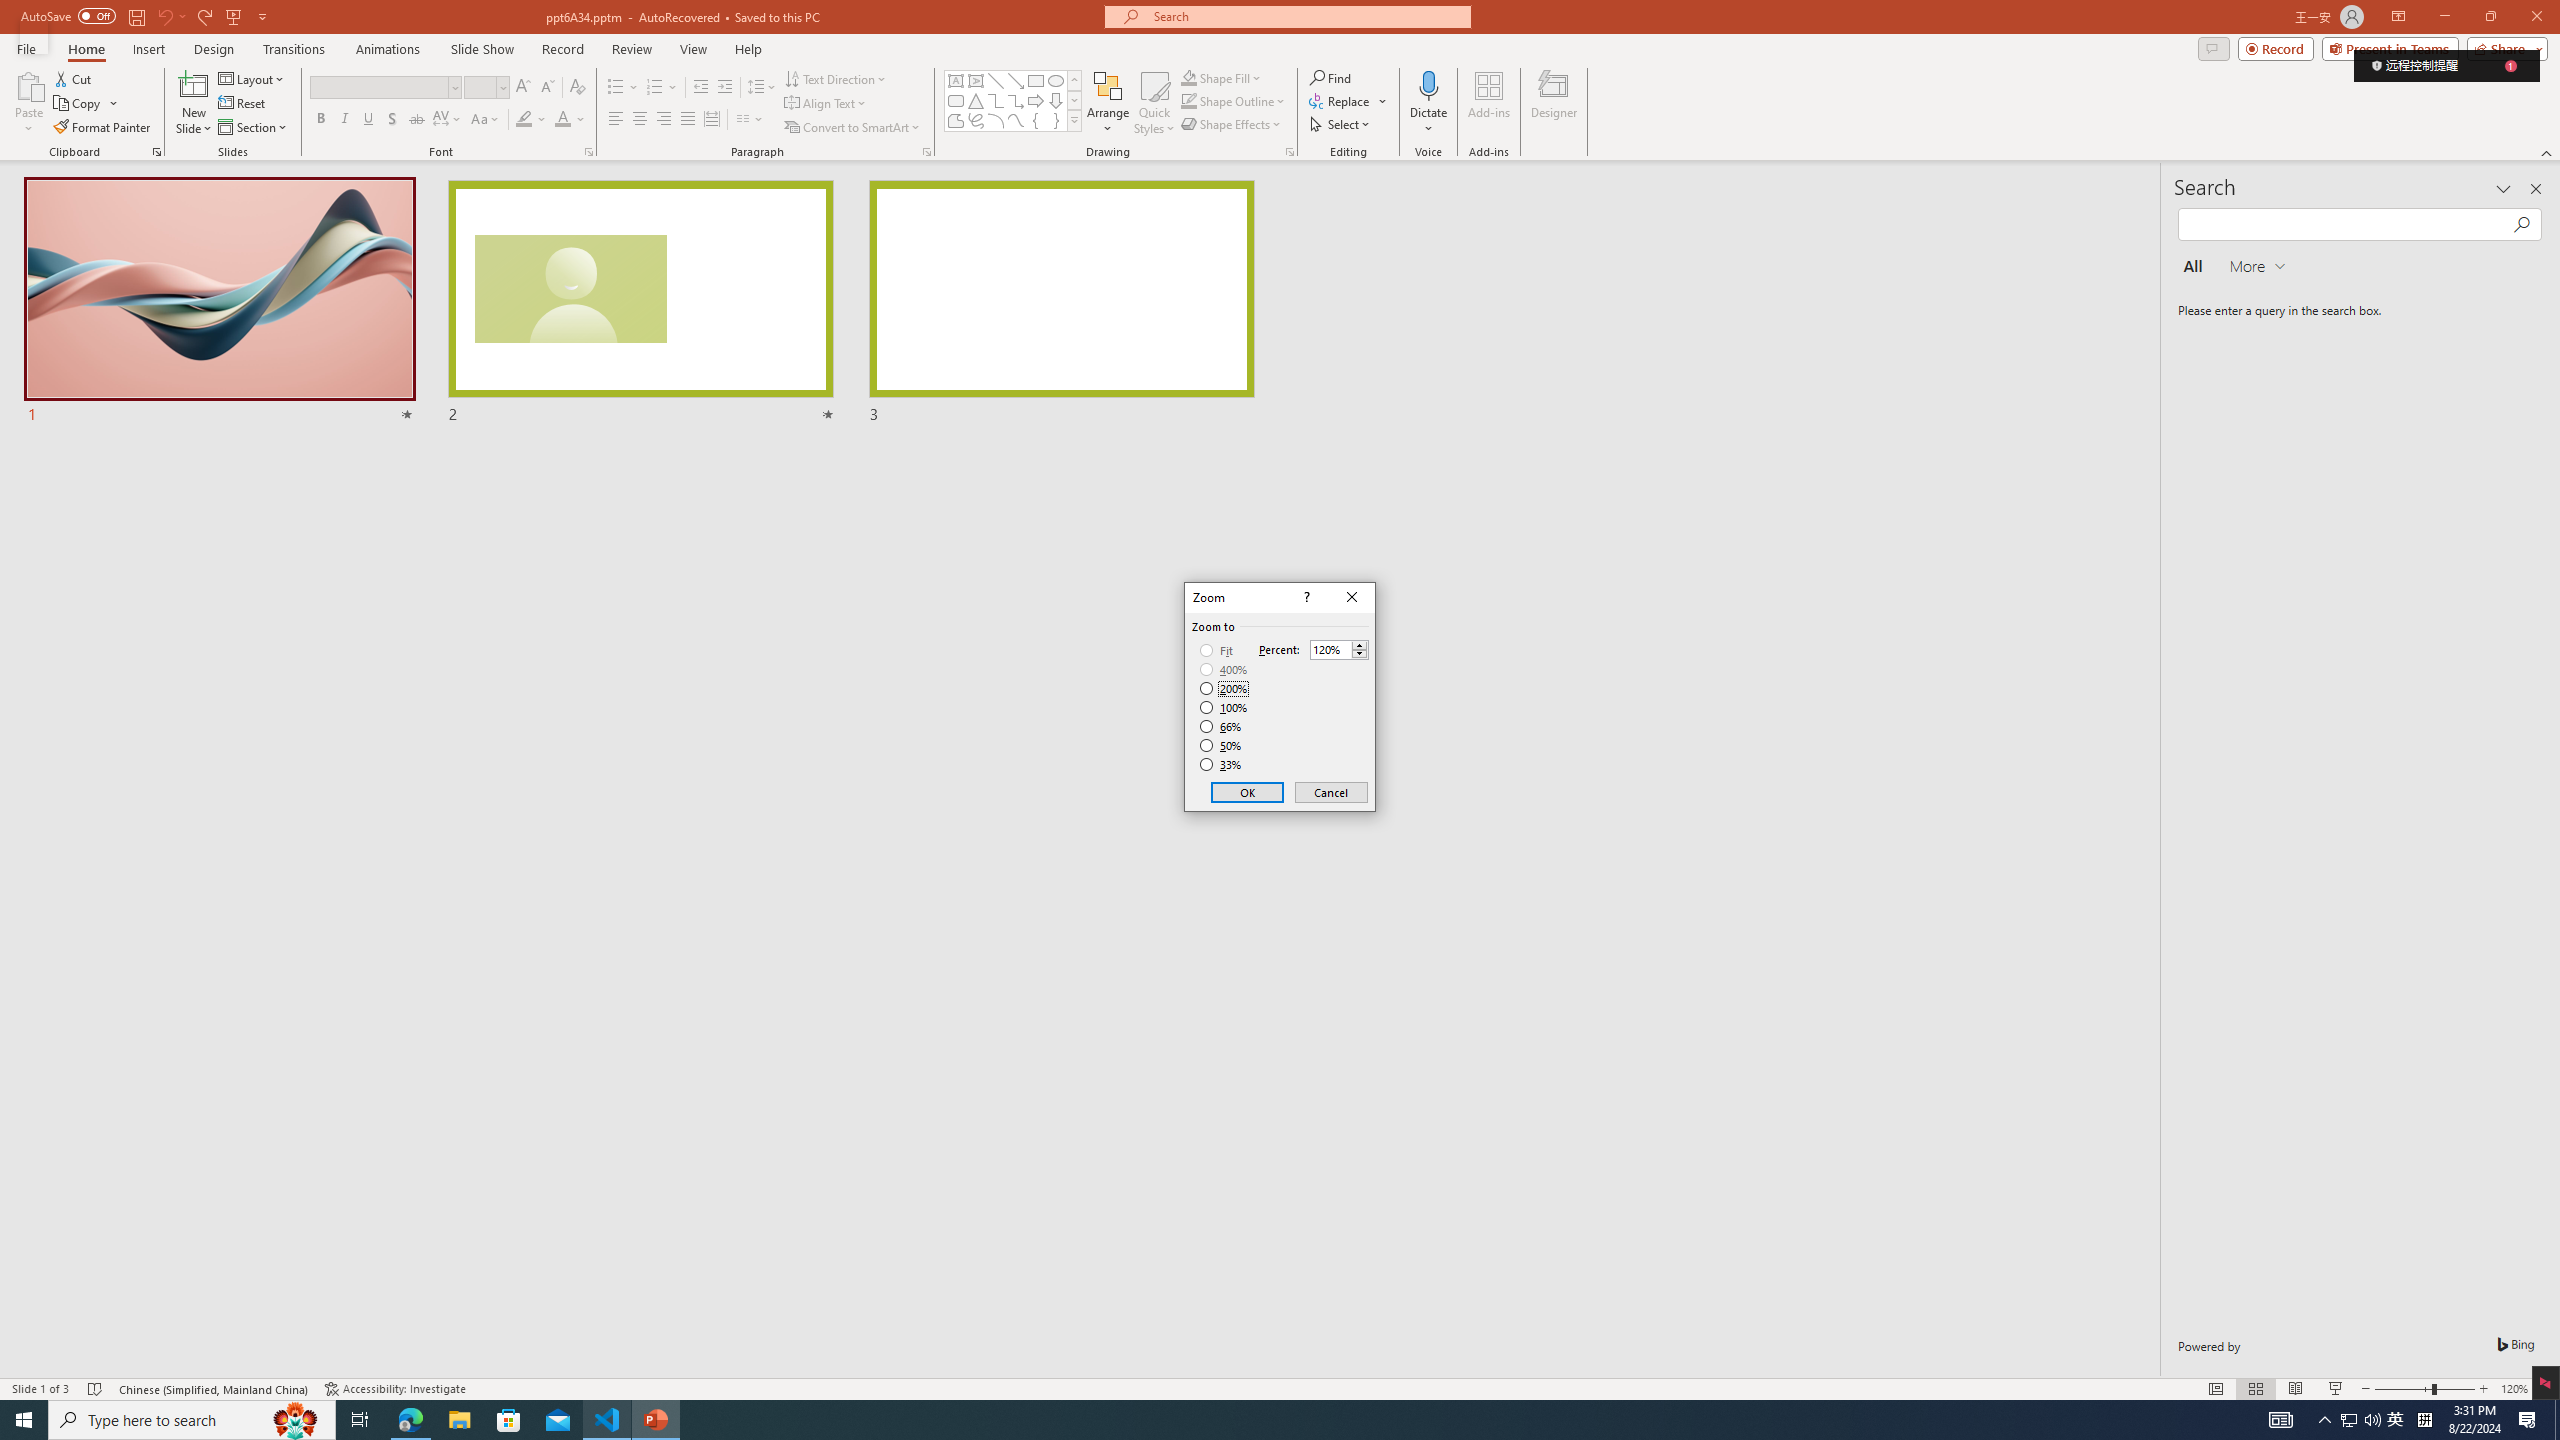 The height and width of the screenshot is (1440, 2560). What do you see at coordinates (531, 120) in the screenshot?
I see `Text Highlight Color` at bounding box center [531, 120].